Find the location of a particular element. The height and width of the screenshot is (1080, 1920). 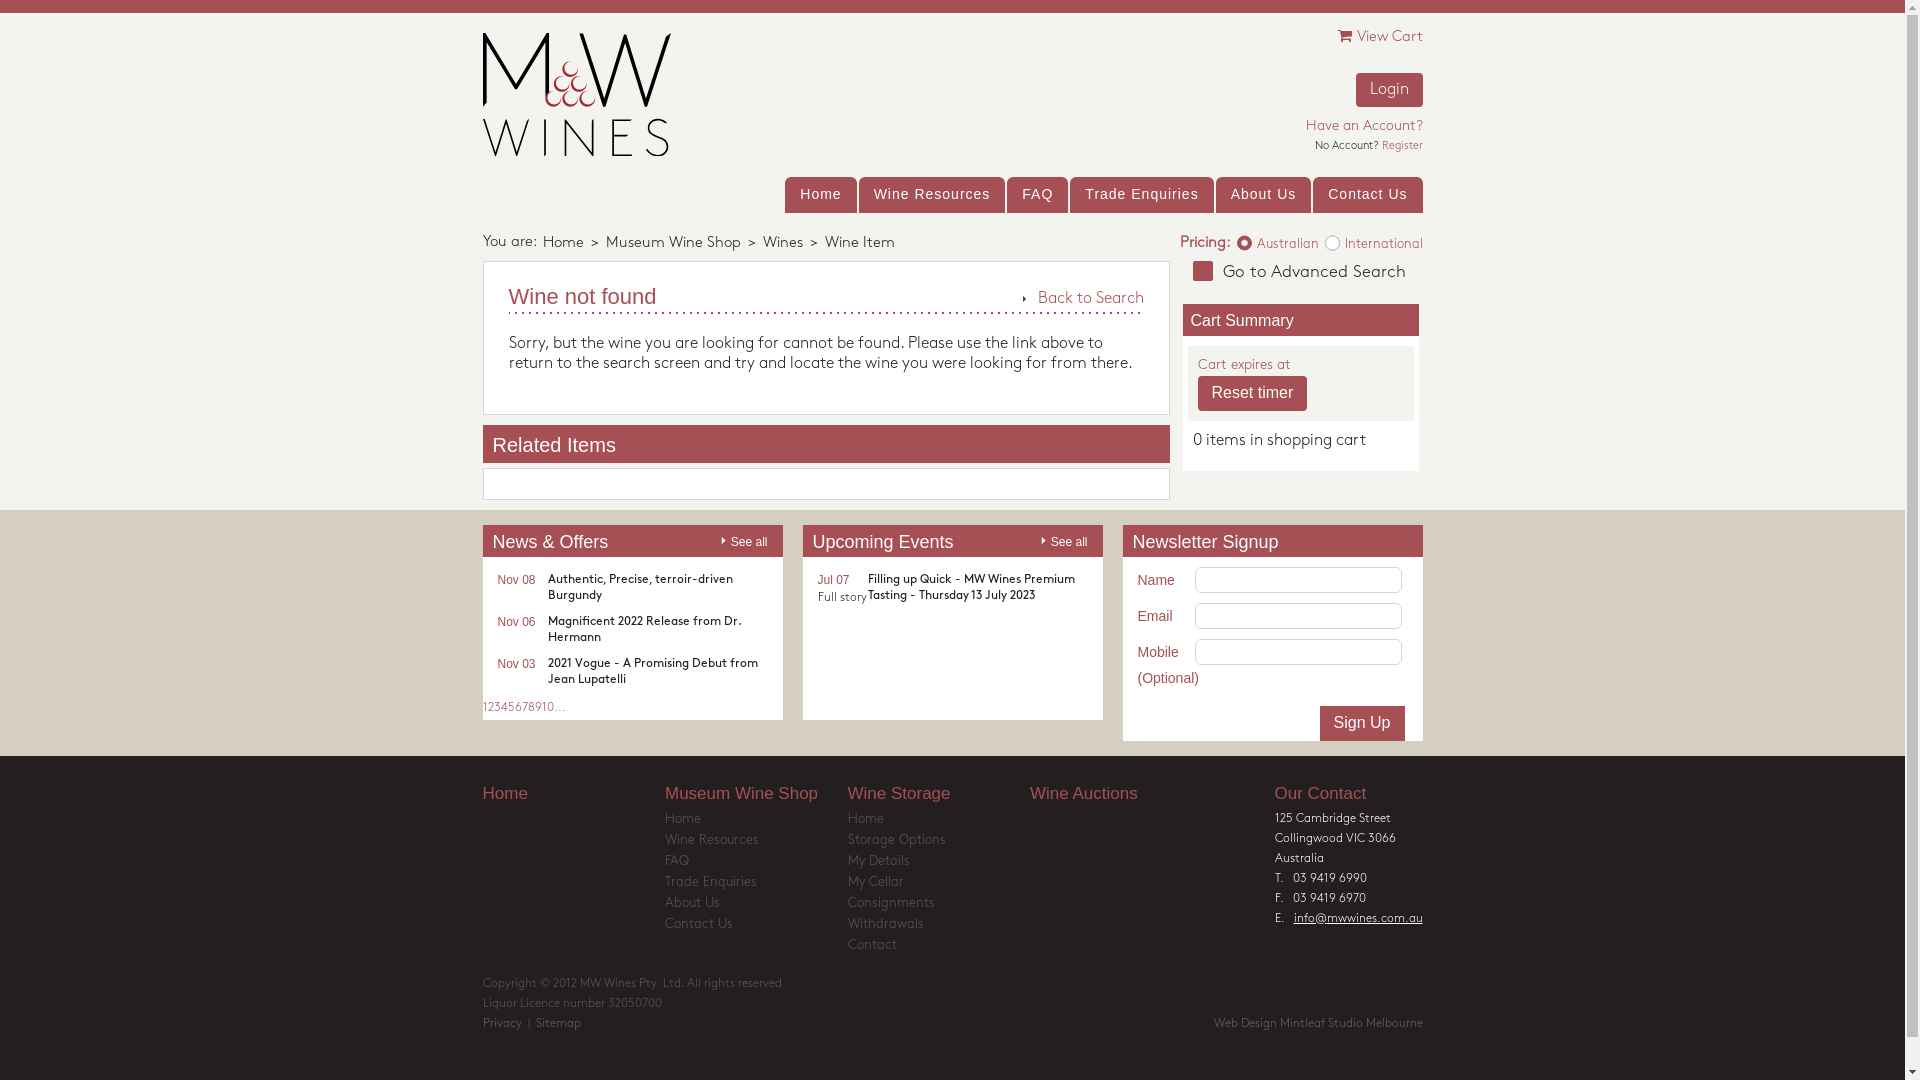

7 is located at coordinates (525, 708).